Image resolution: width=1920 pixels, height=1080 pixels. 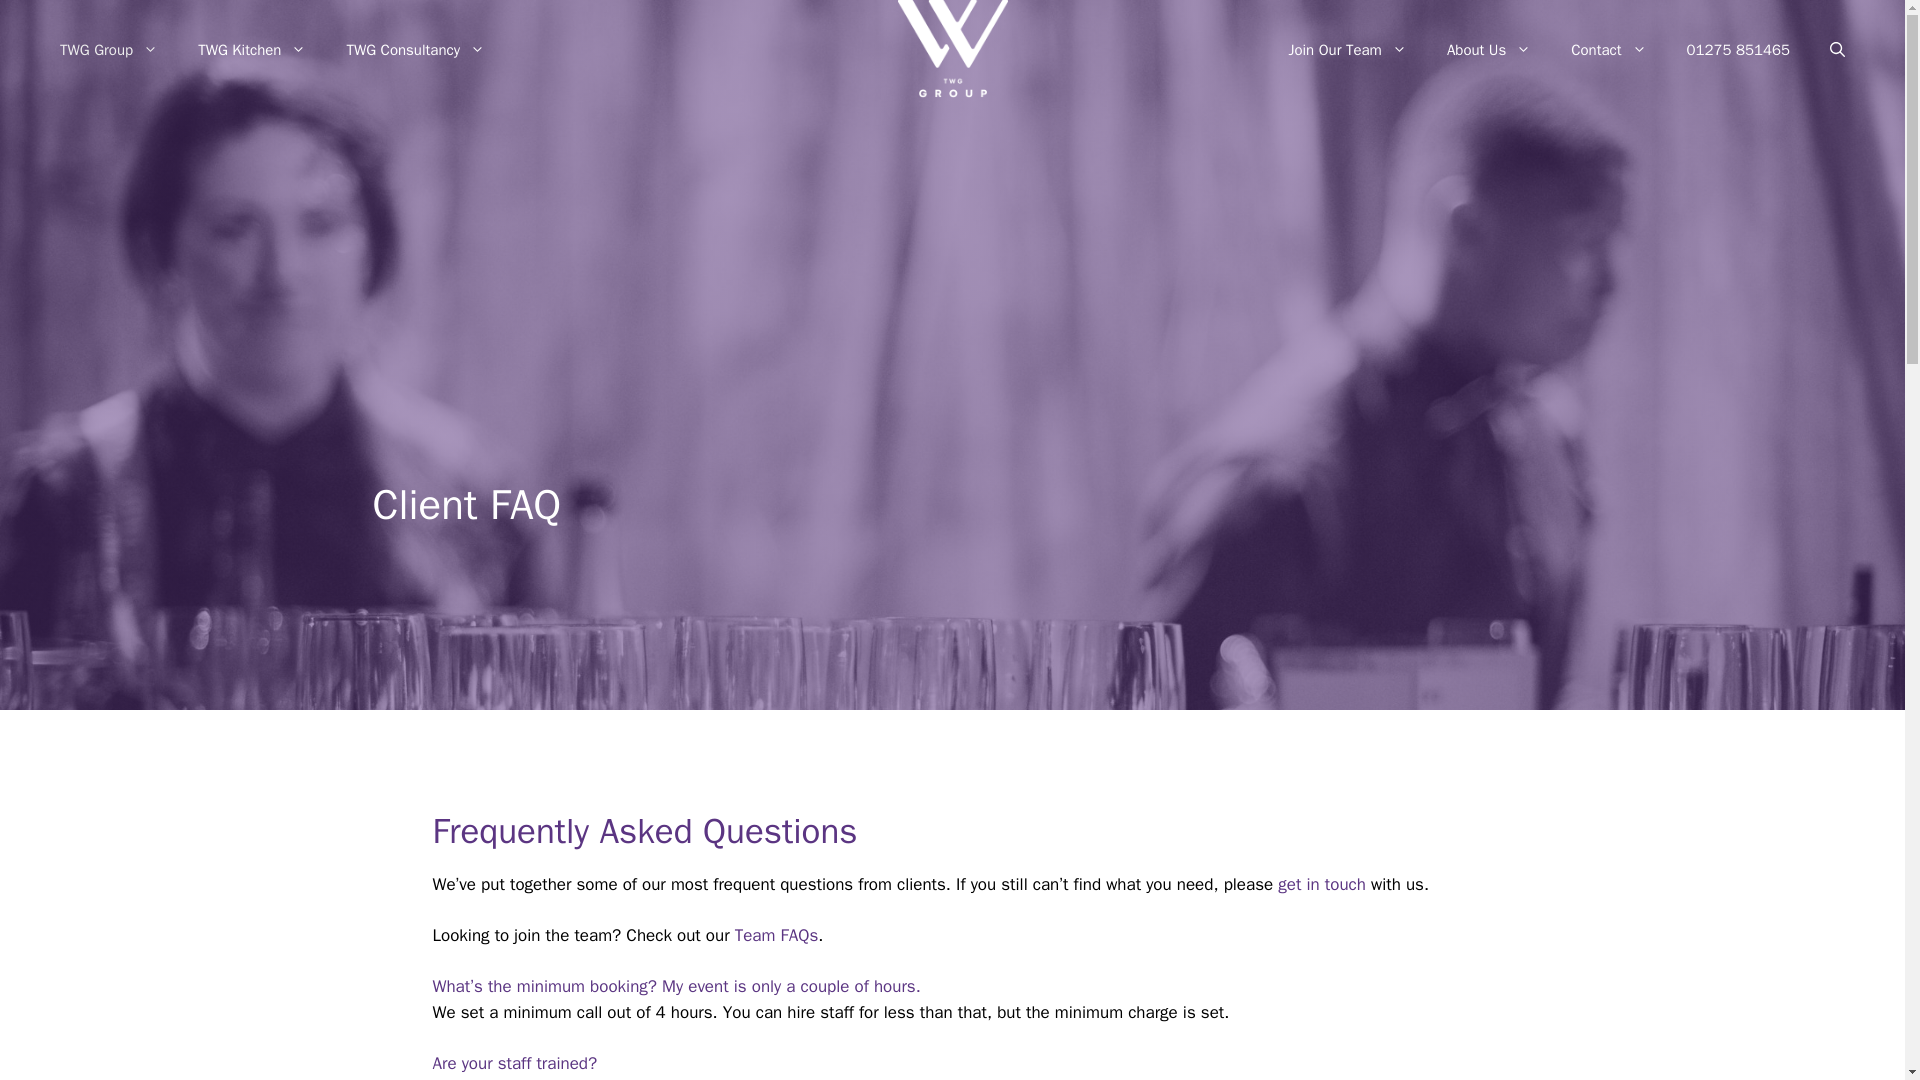 I want to click on TWG Group, so click(x=109, y=50).